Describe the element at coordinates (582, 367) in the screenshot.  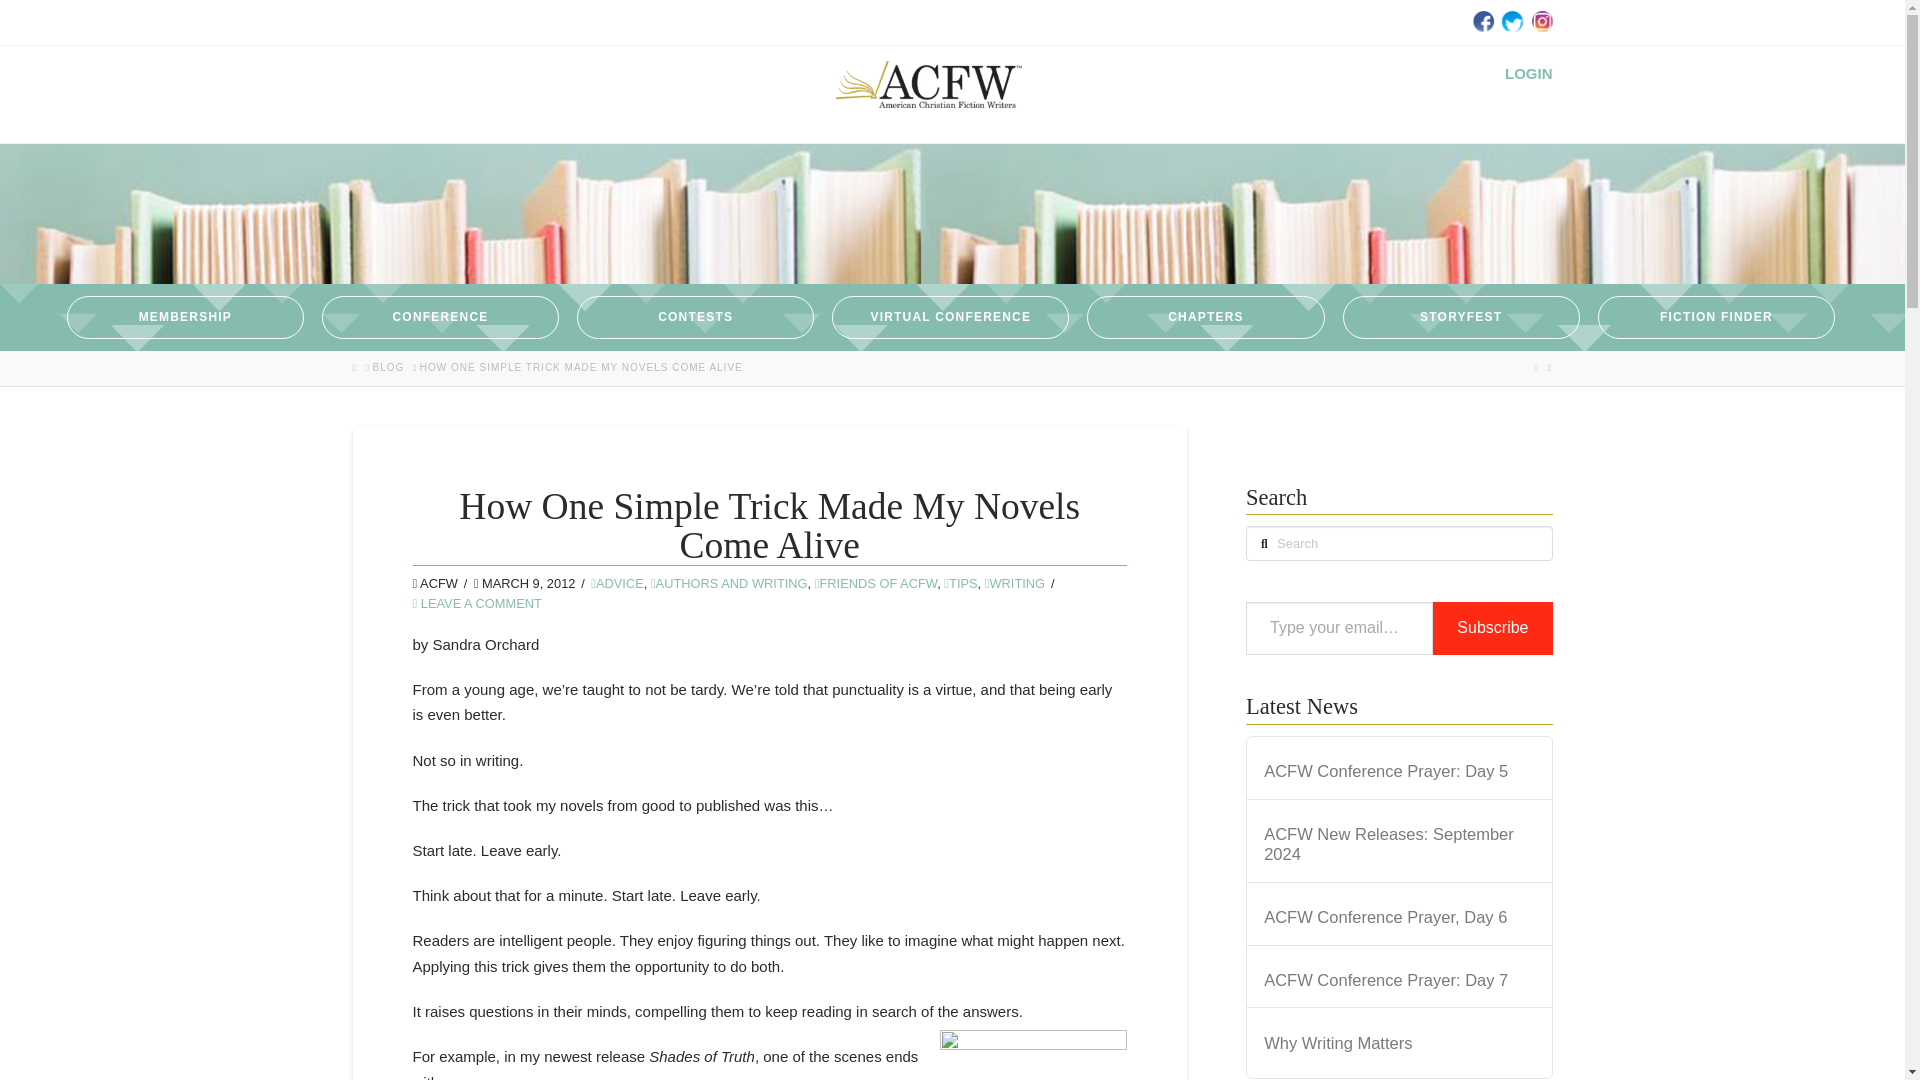
I see `You Are Here` at that location.